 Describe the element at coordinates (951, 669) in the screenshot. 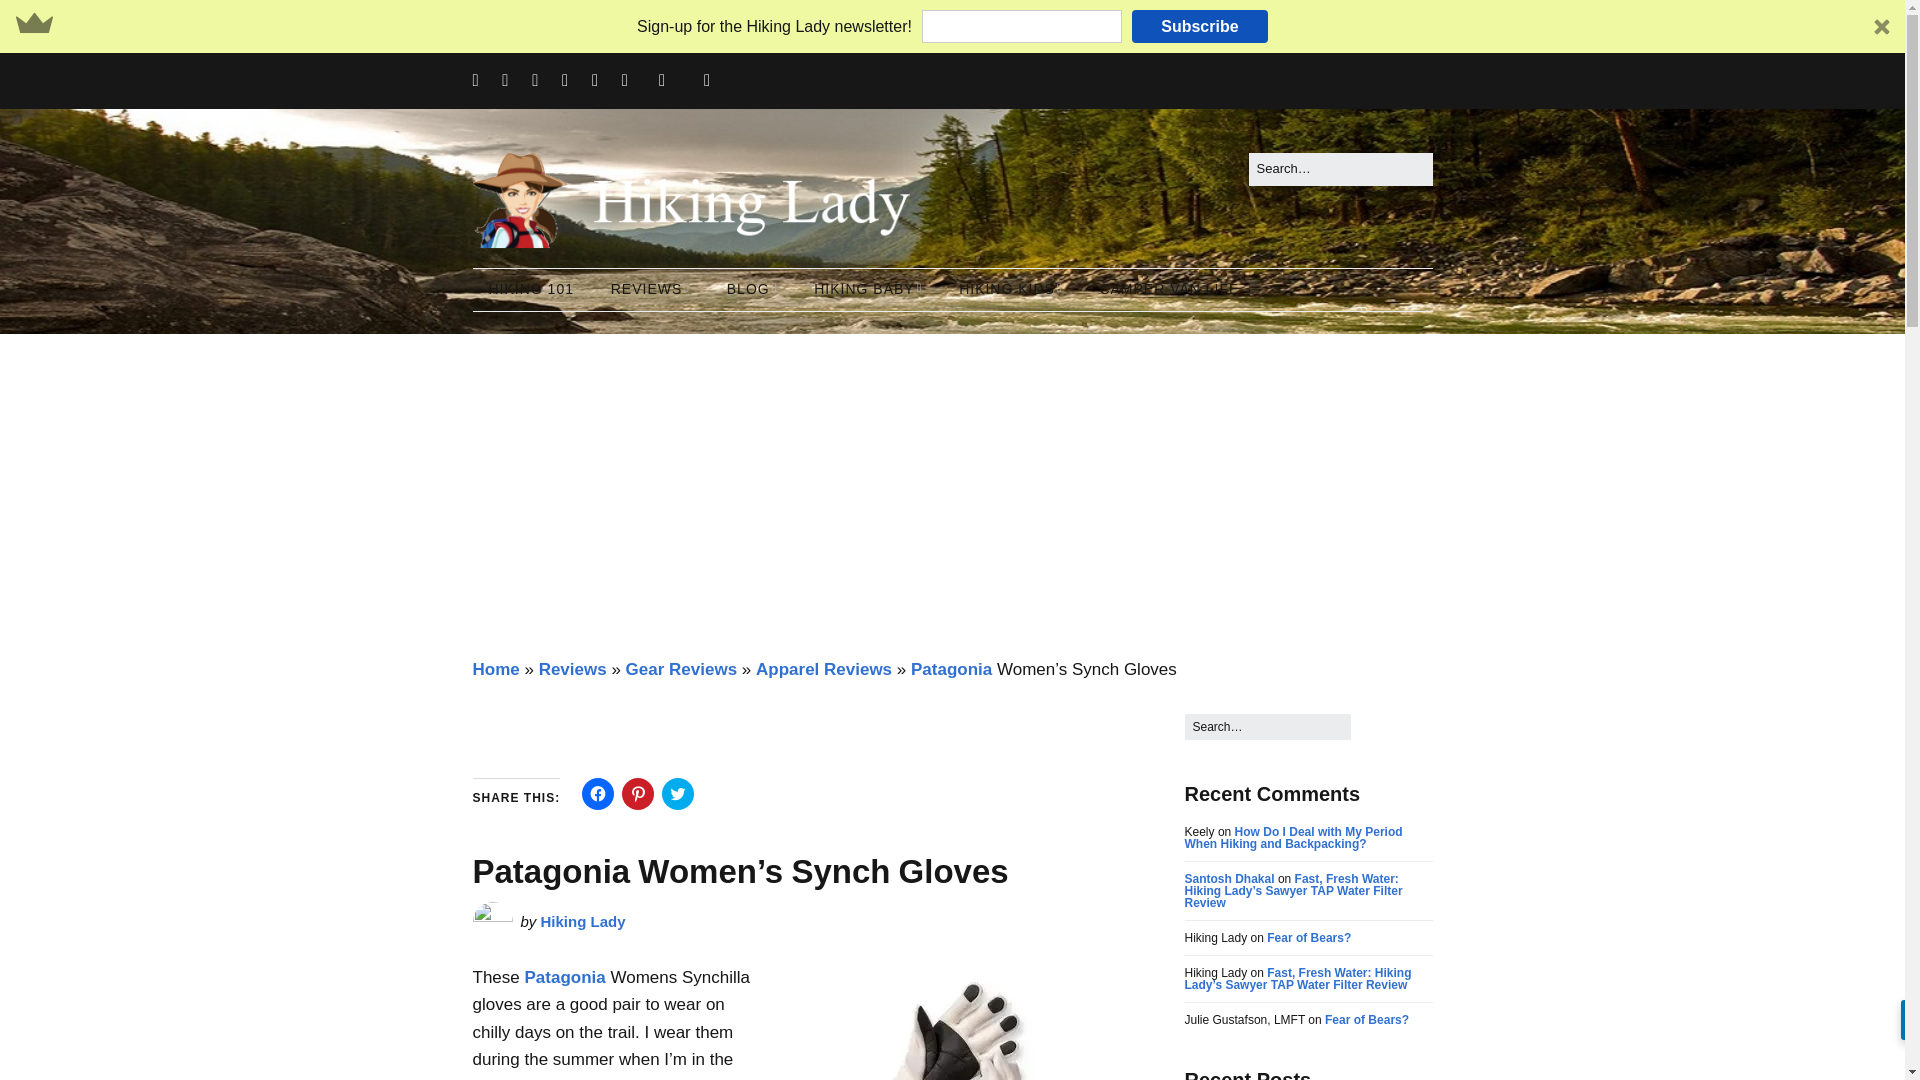

I see `Patagonia` at that location.